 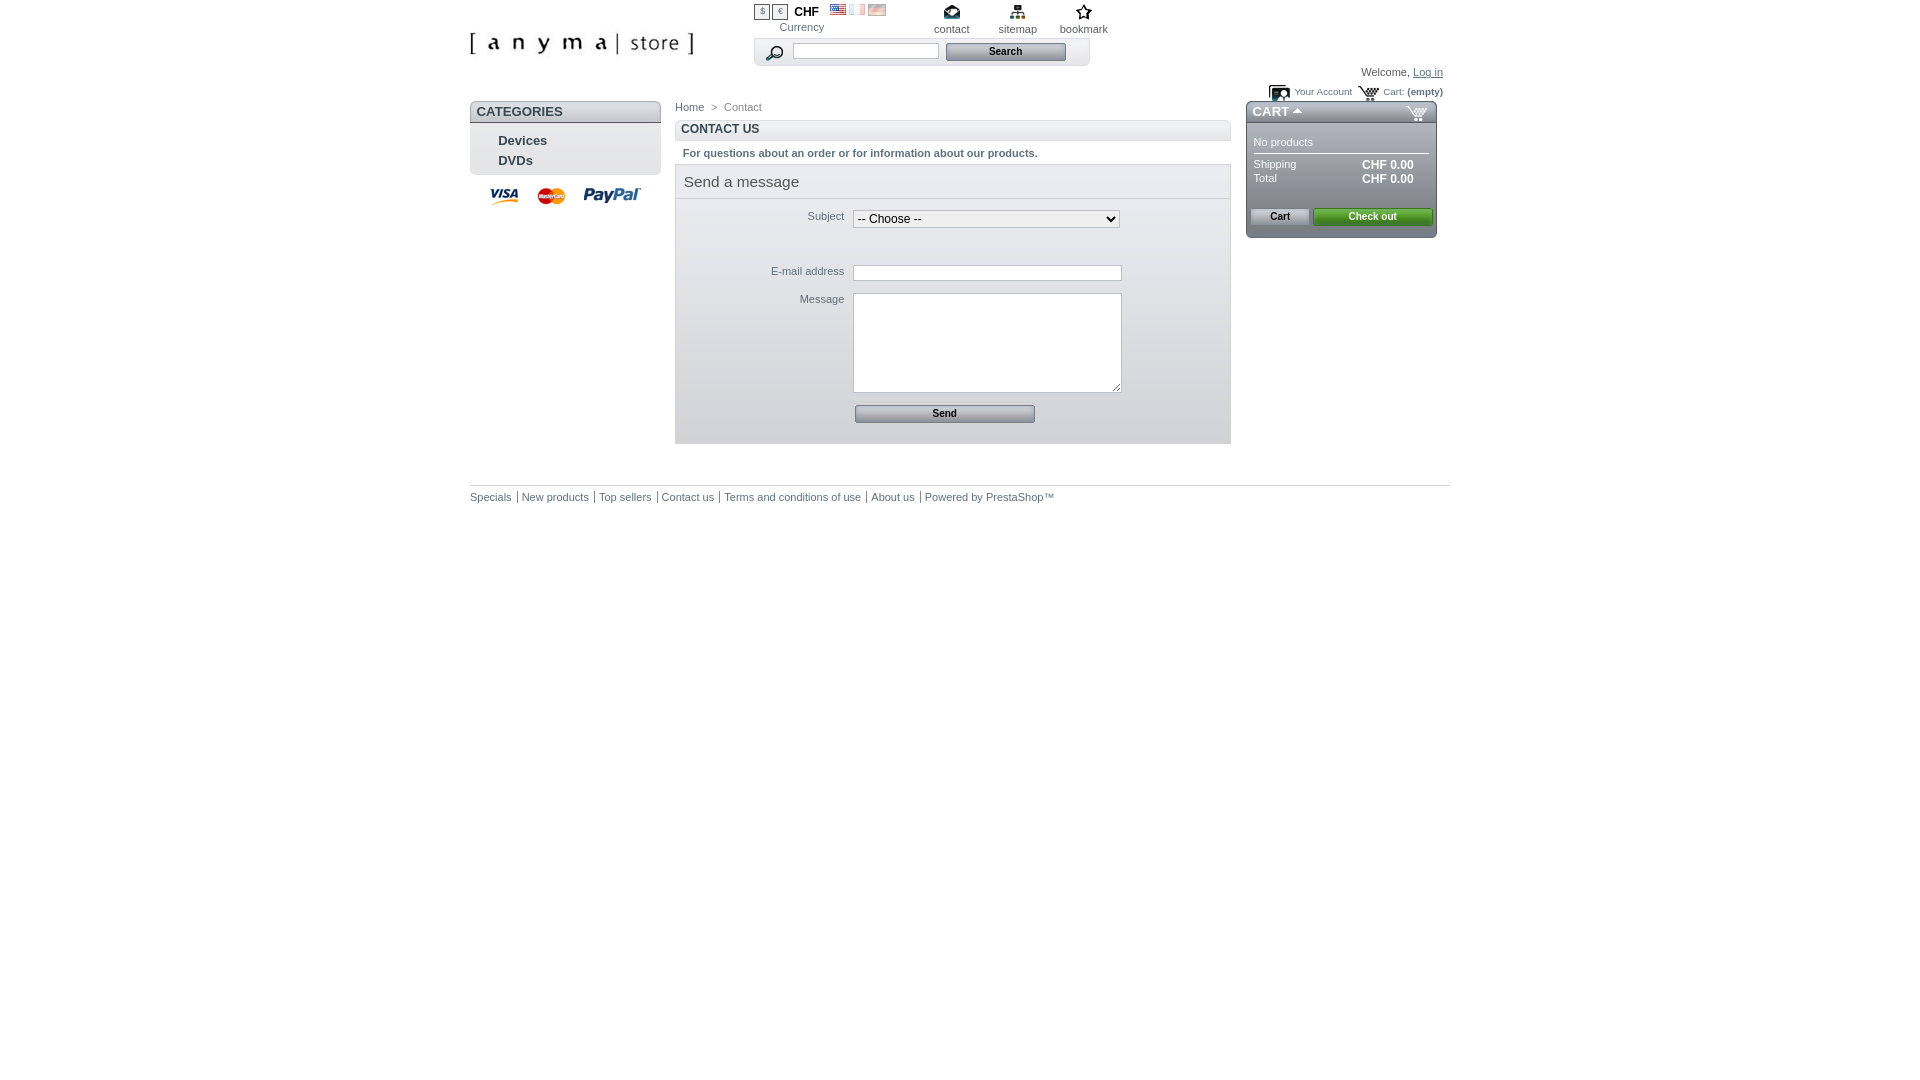 I want to click on About us, so click(x=892, y=497).